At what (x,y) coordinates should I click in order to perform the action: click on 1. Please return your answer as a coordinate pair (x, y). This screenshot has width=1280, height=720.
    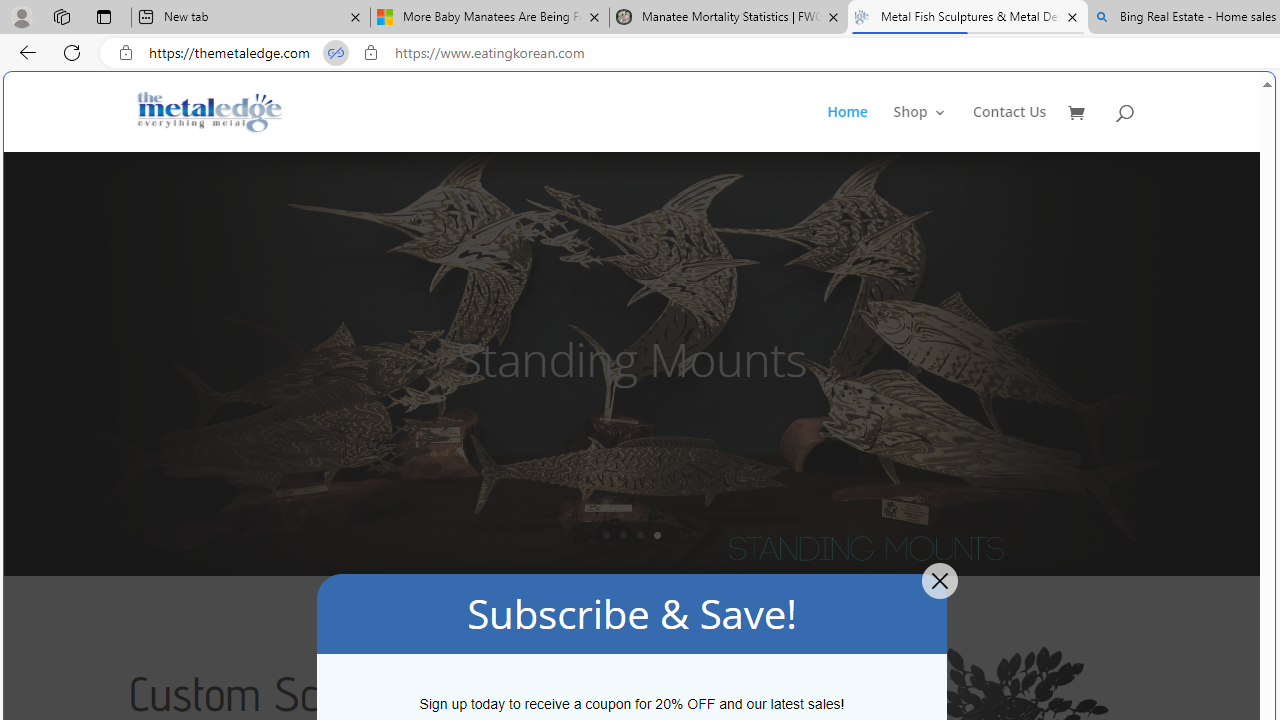
    Looking at the image, I should click on (606, 535).